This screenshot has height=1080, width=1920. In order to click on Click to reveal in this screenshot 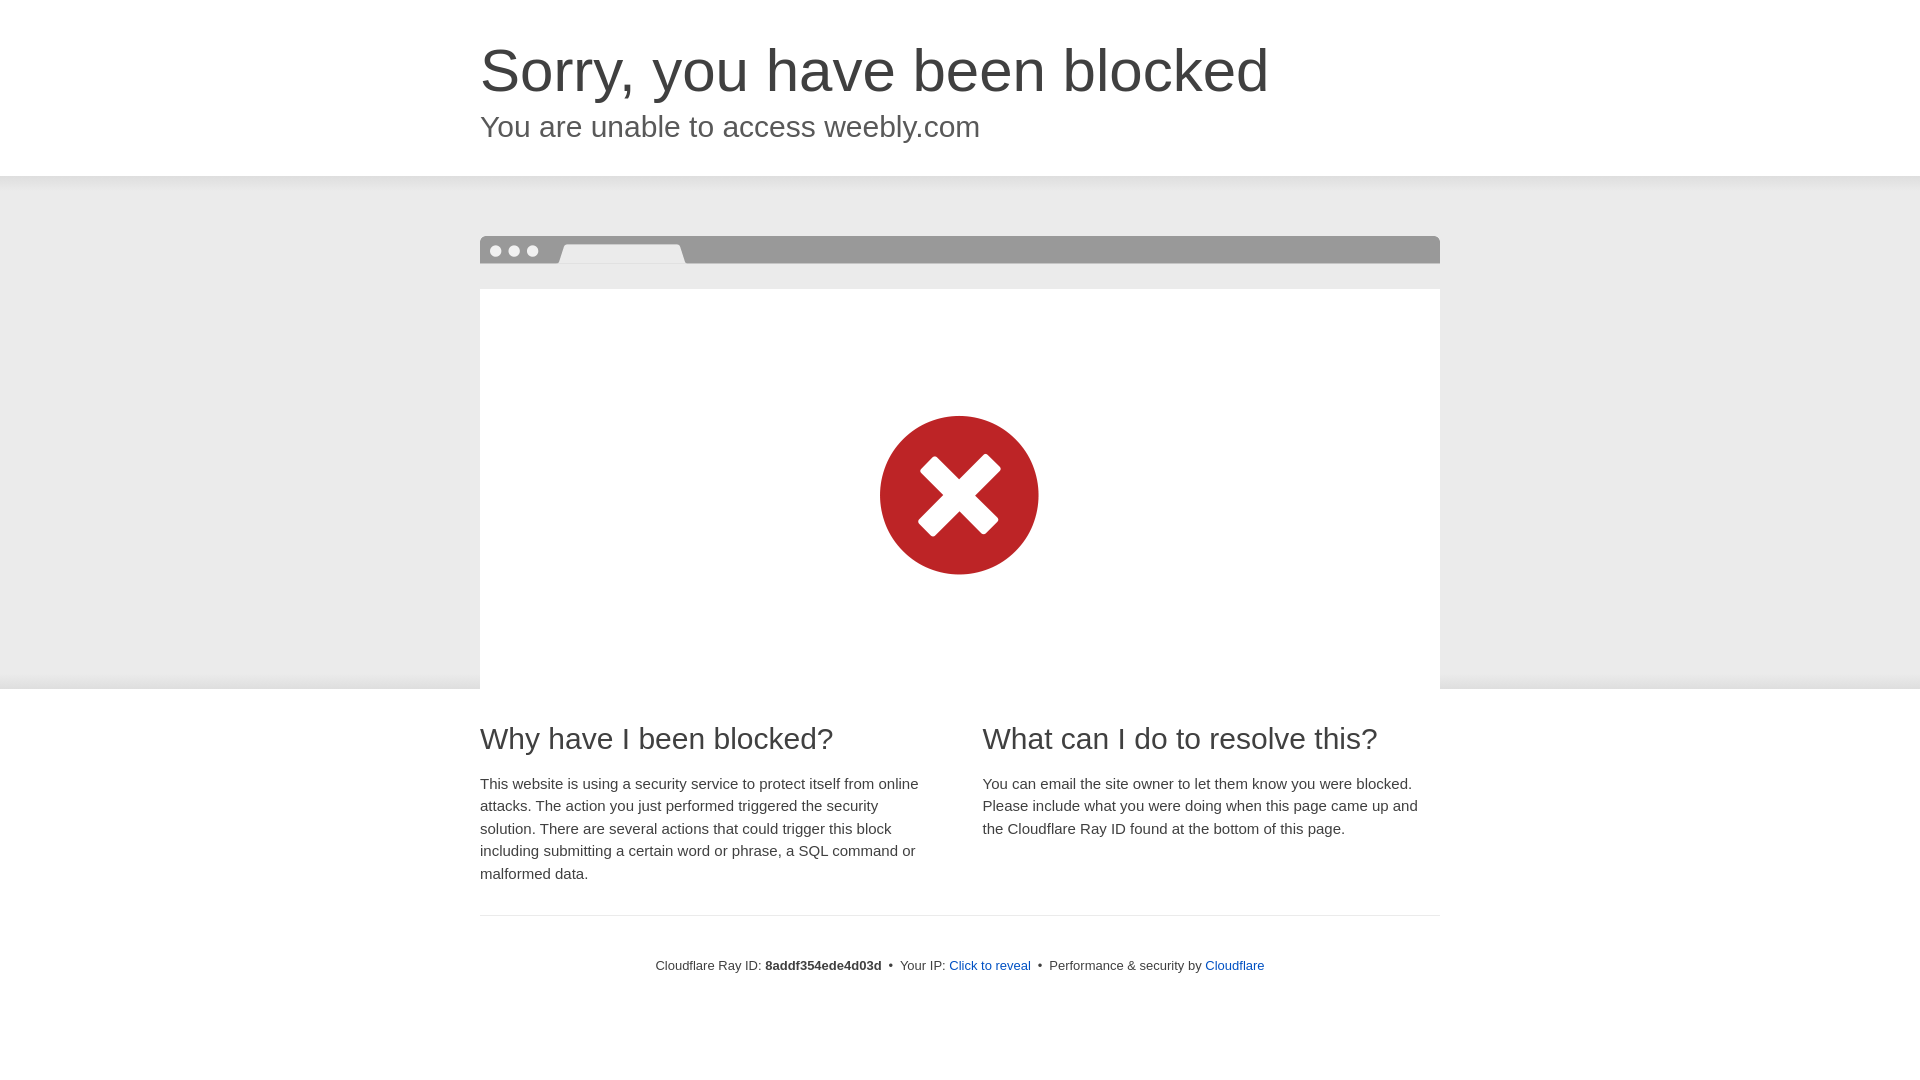, I will do `click(990, 966)`.